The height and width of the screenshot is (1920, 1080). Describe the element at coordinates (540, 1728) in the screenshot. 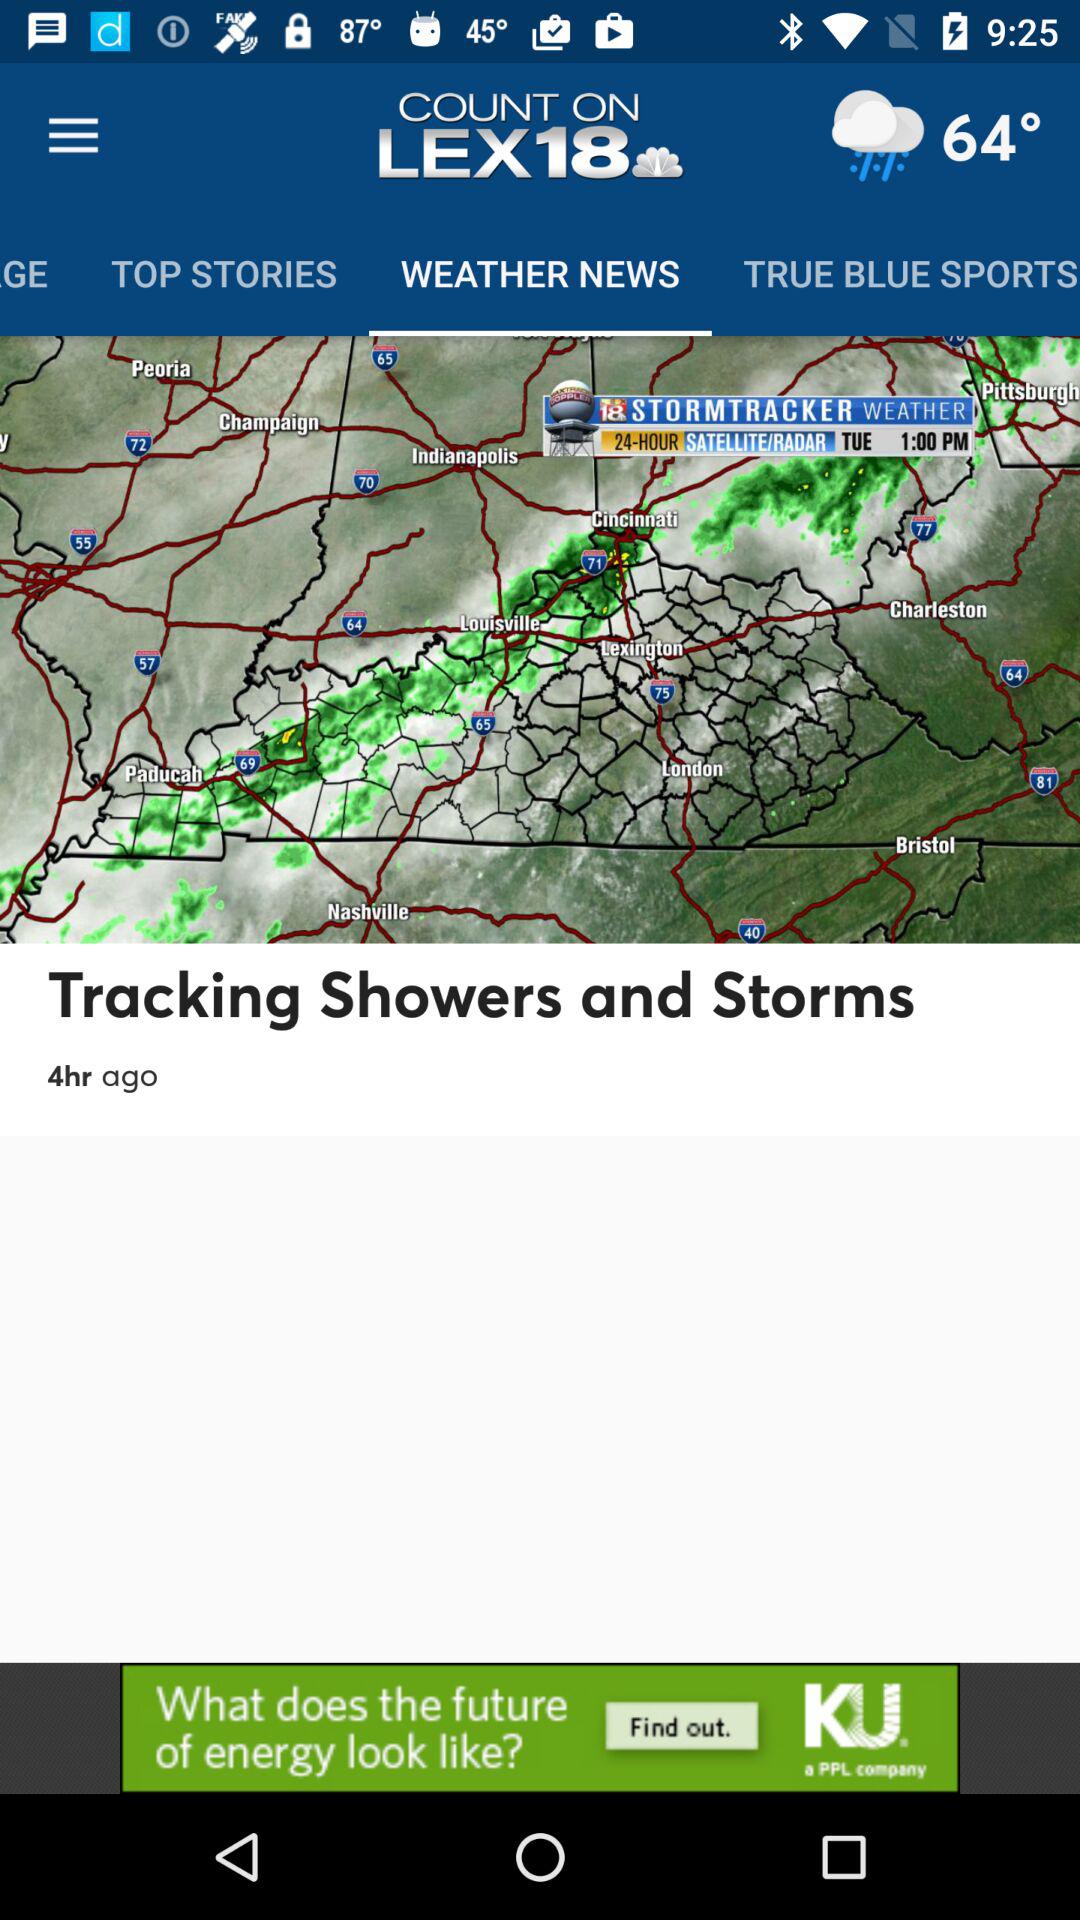

I see `go to advertisement 's website` at that location.